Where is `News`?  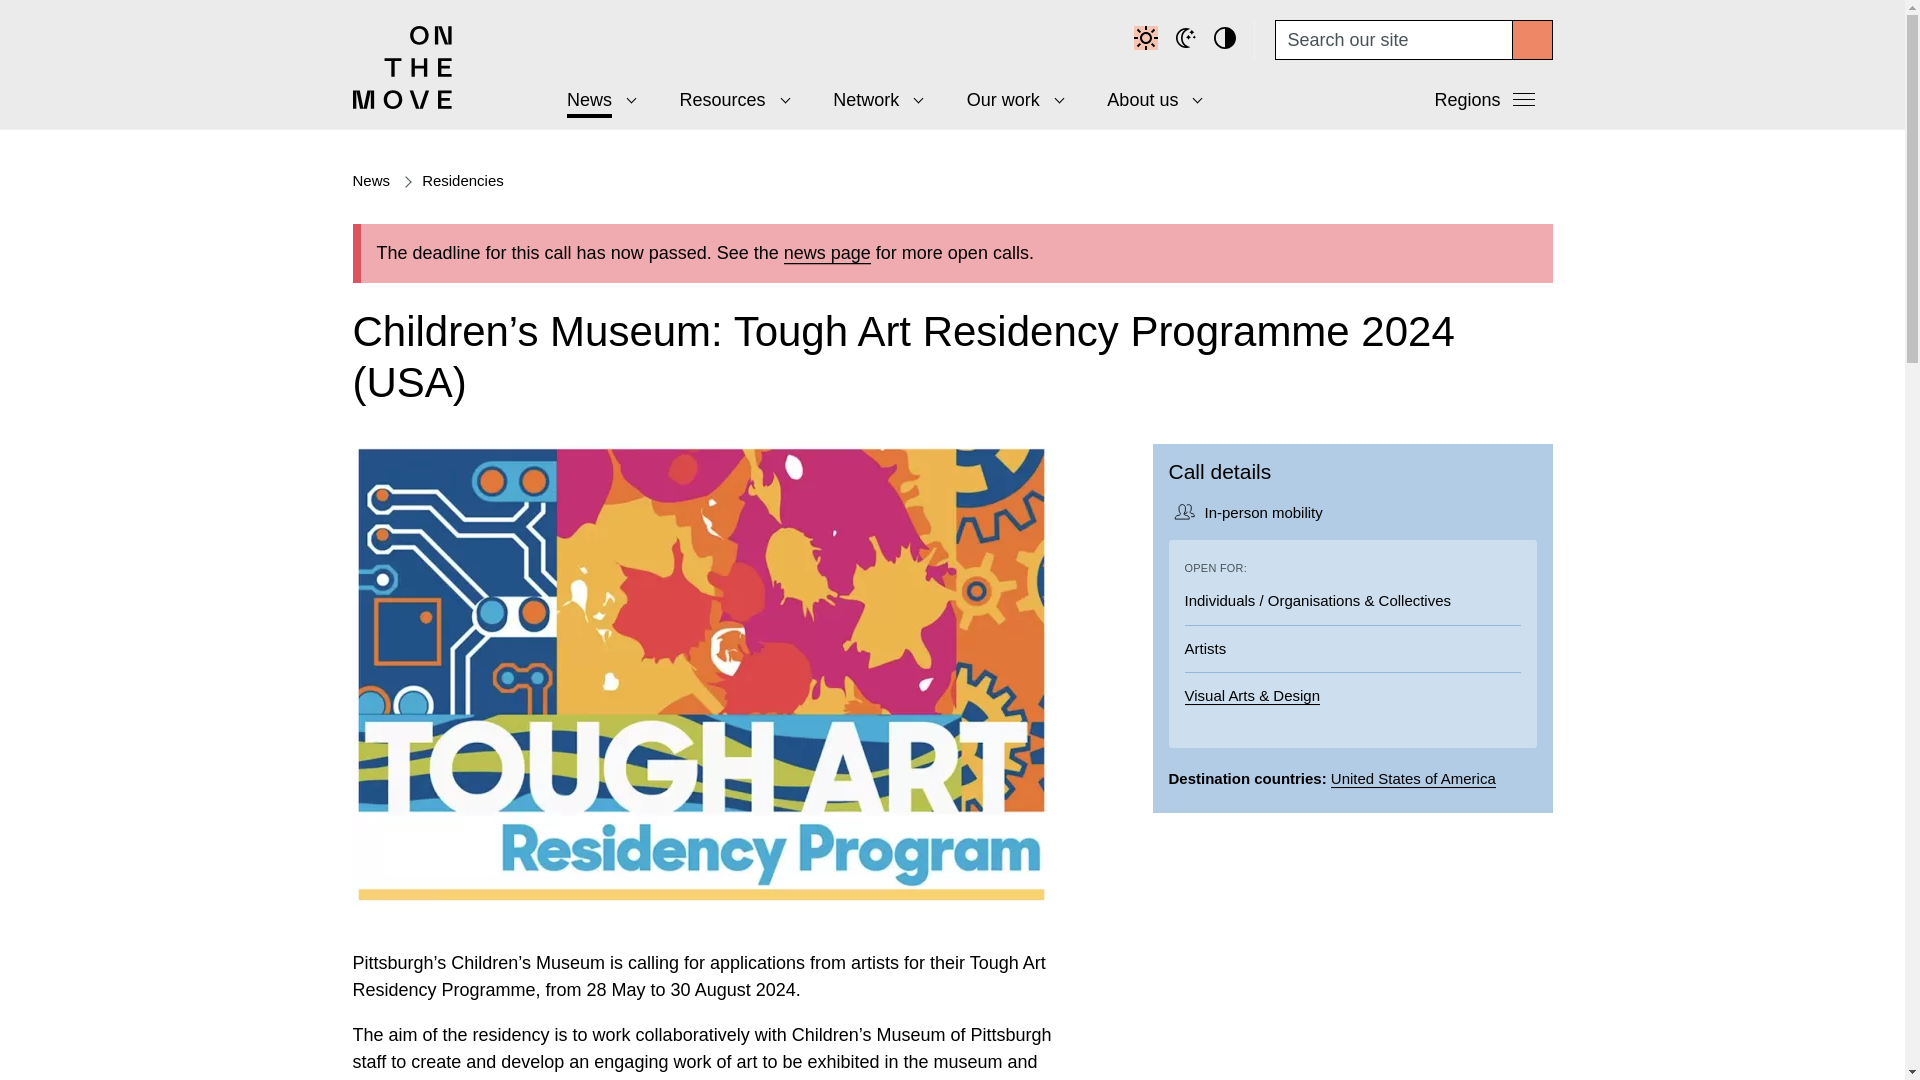 News is located at coordinates (594, 100).